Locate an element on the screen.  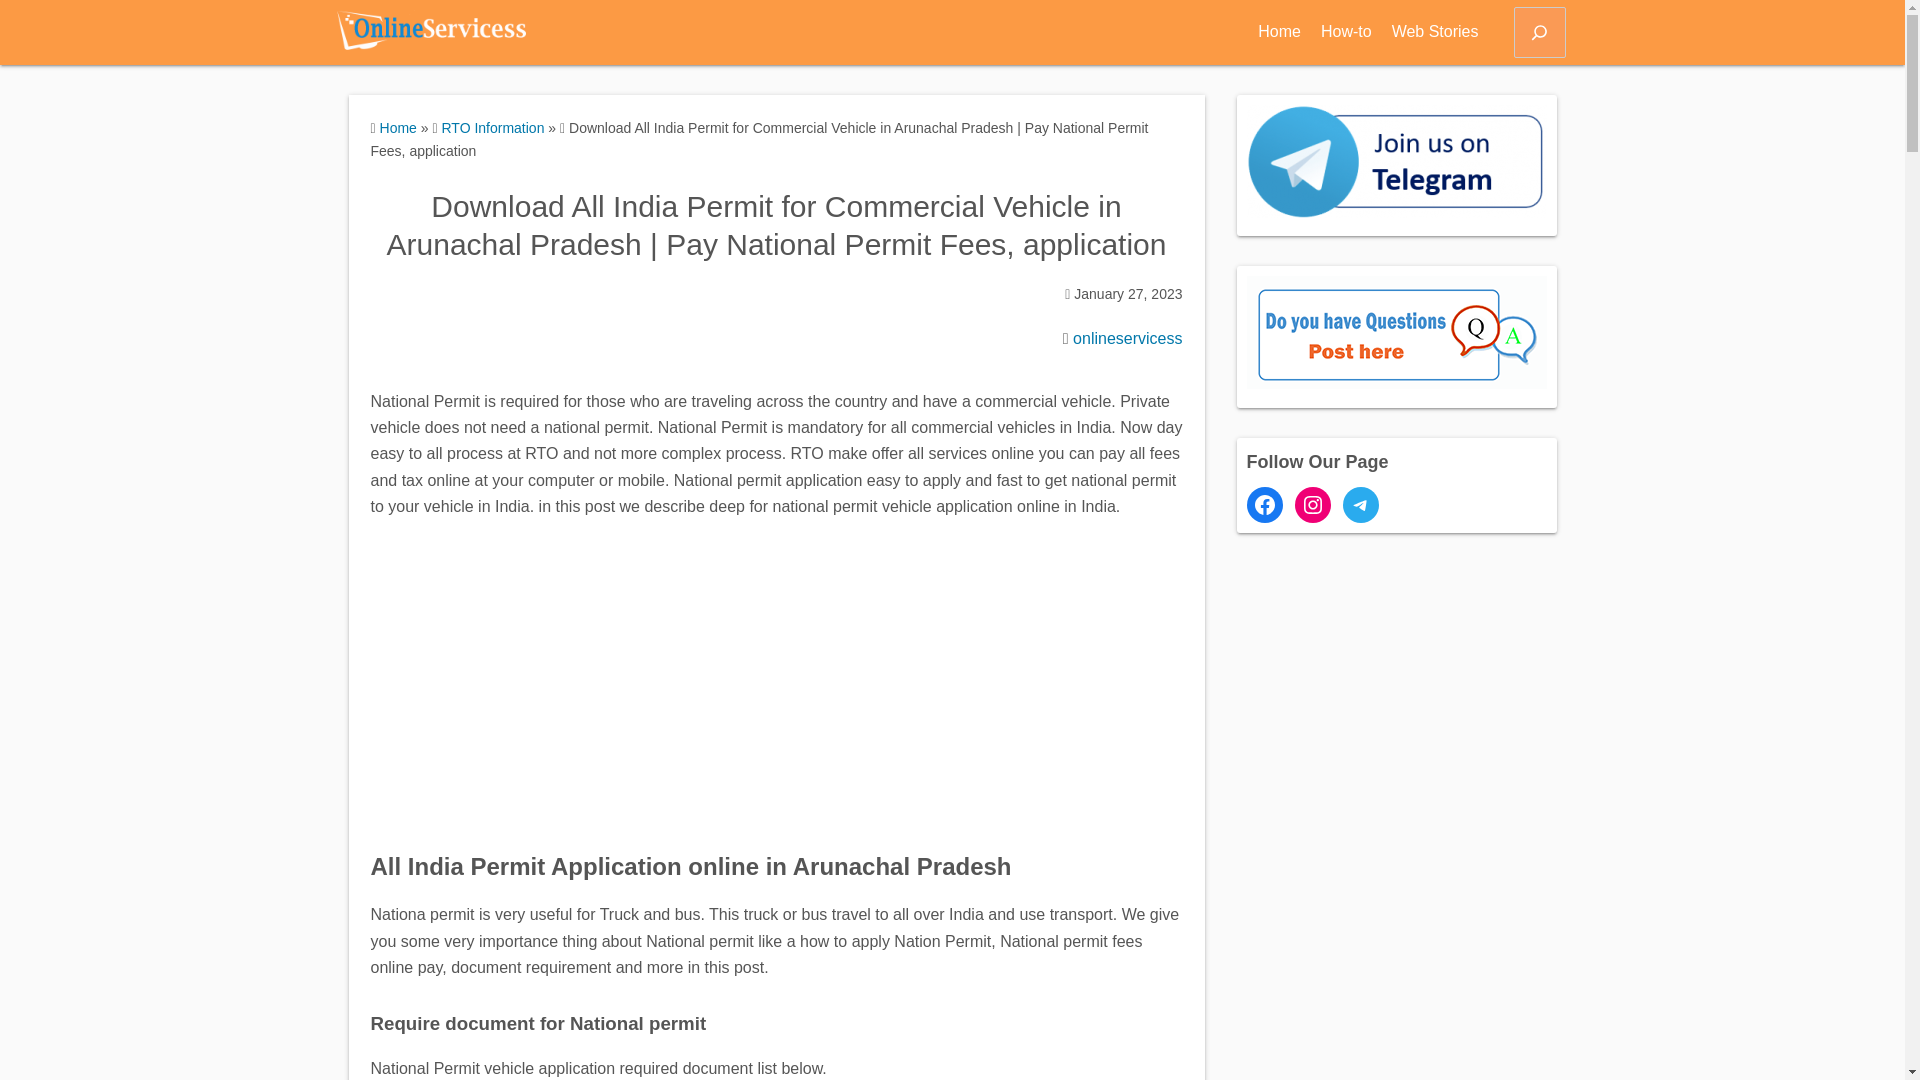
Home is located at coordinates (398, 128).